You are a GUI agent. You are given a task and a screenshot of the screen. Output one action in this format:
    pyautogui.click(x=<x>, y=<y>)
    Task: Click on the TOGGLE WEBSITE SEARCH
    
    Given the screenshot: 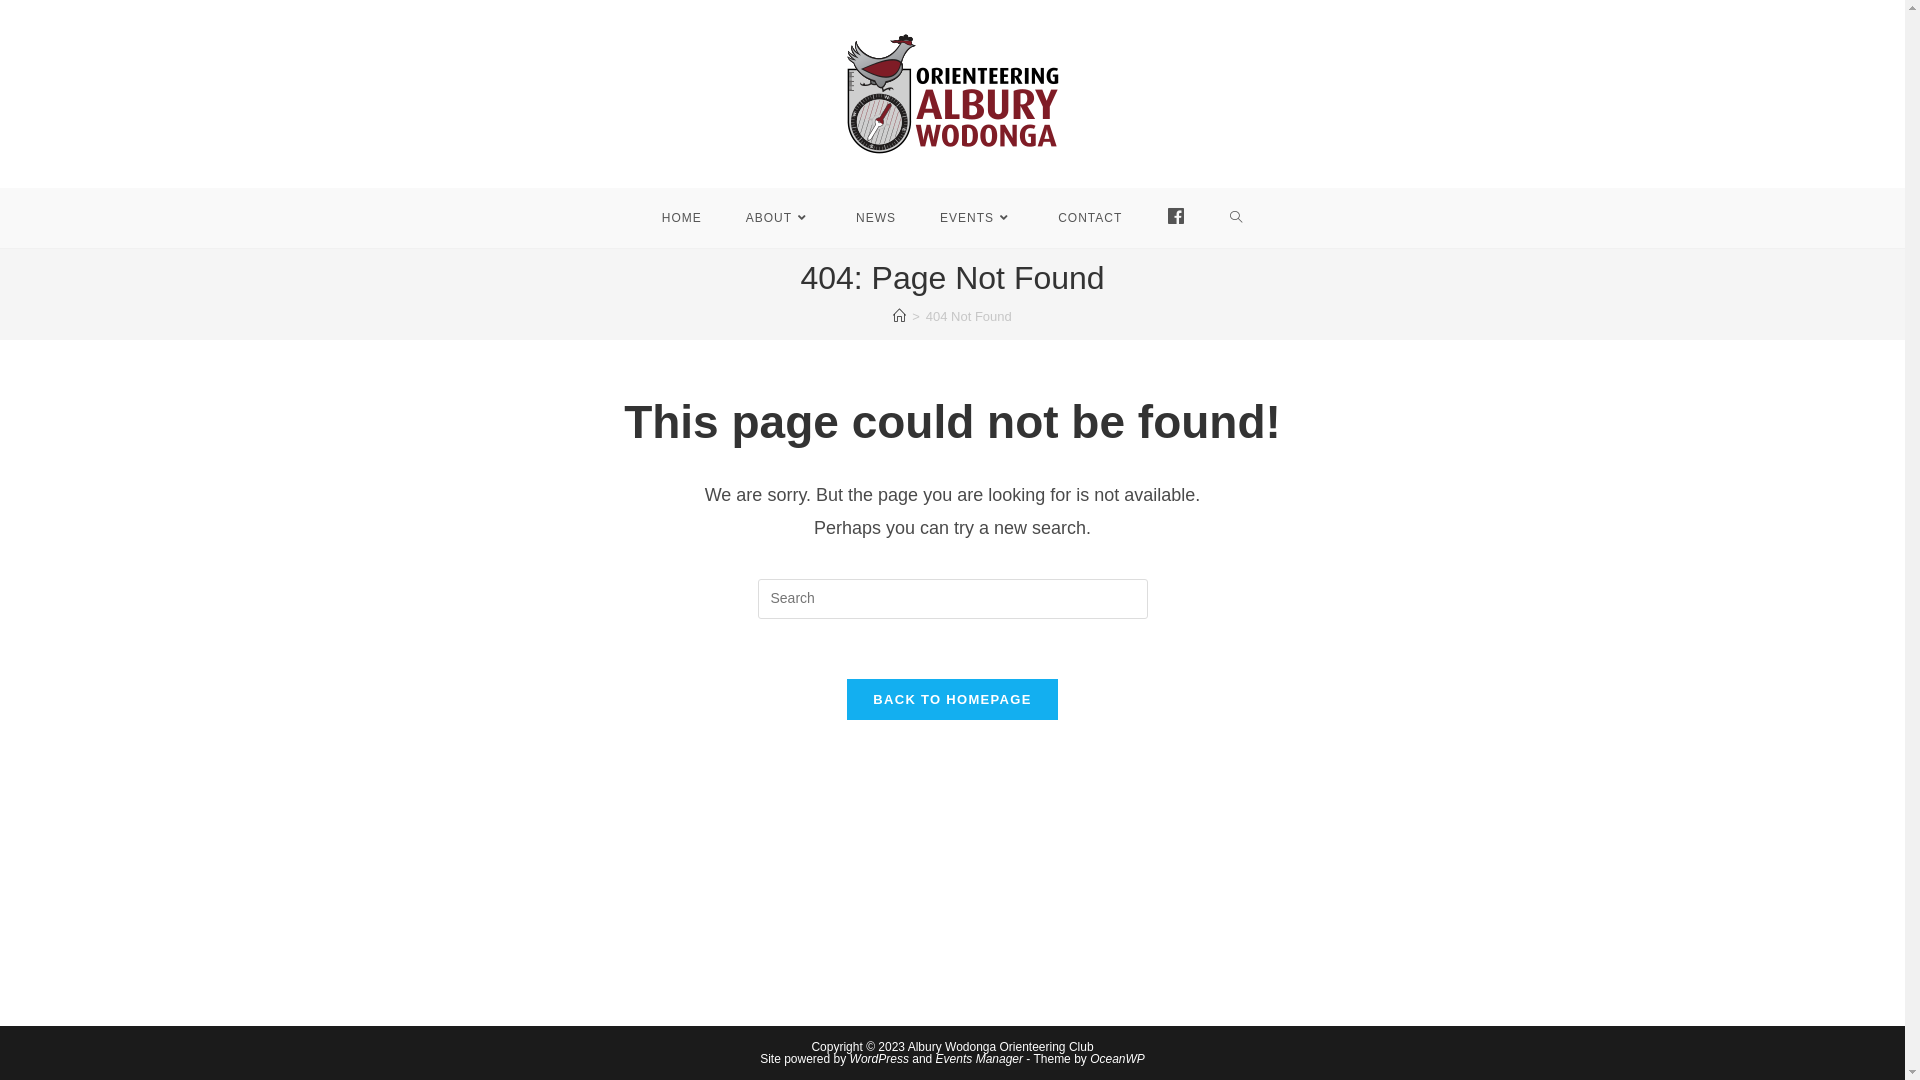 What is the action you would take?
    pyautogui.click(x=1236, y=218)
    